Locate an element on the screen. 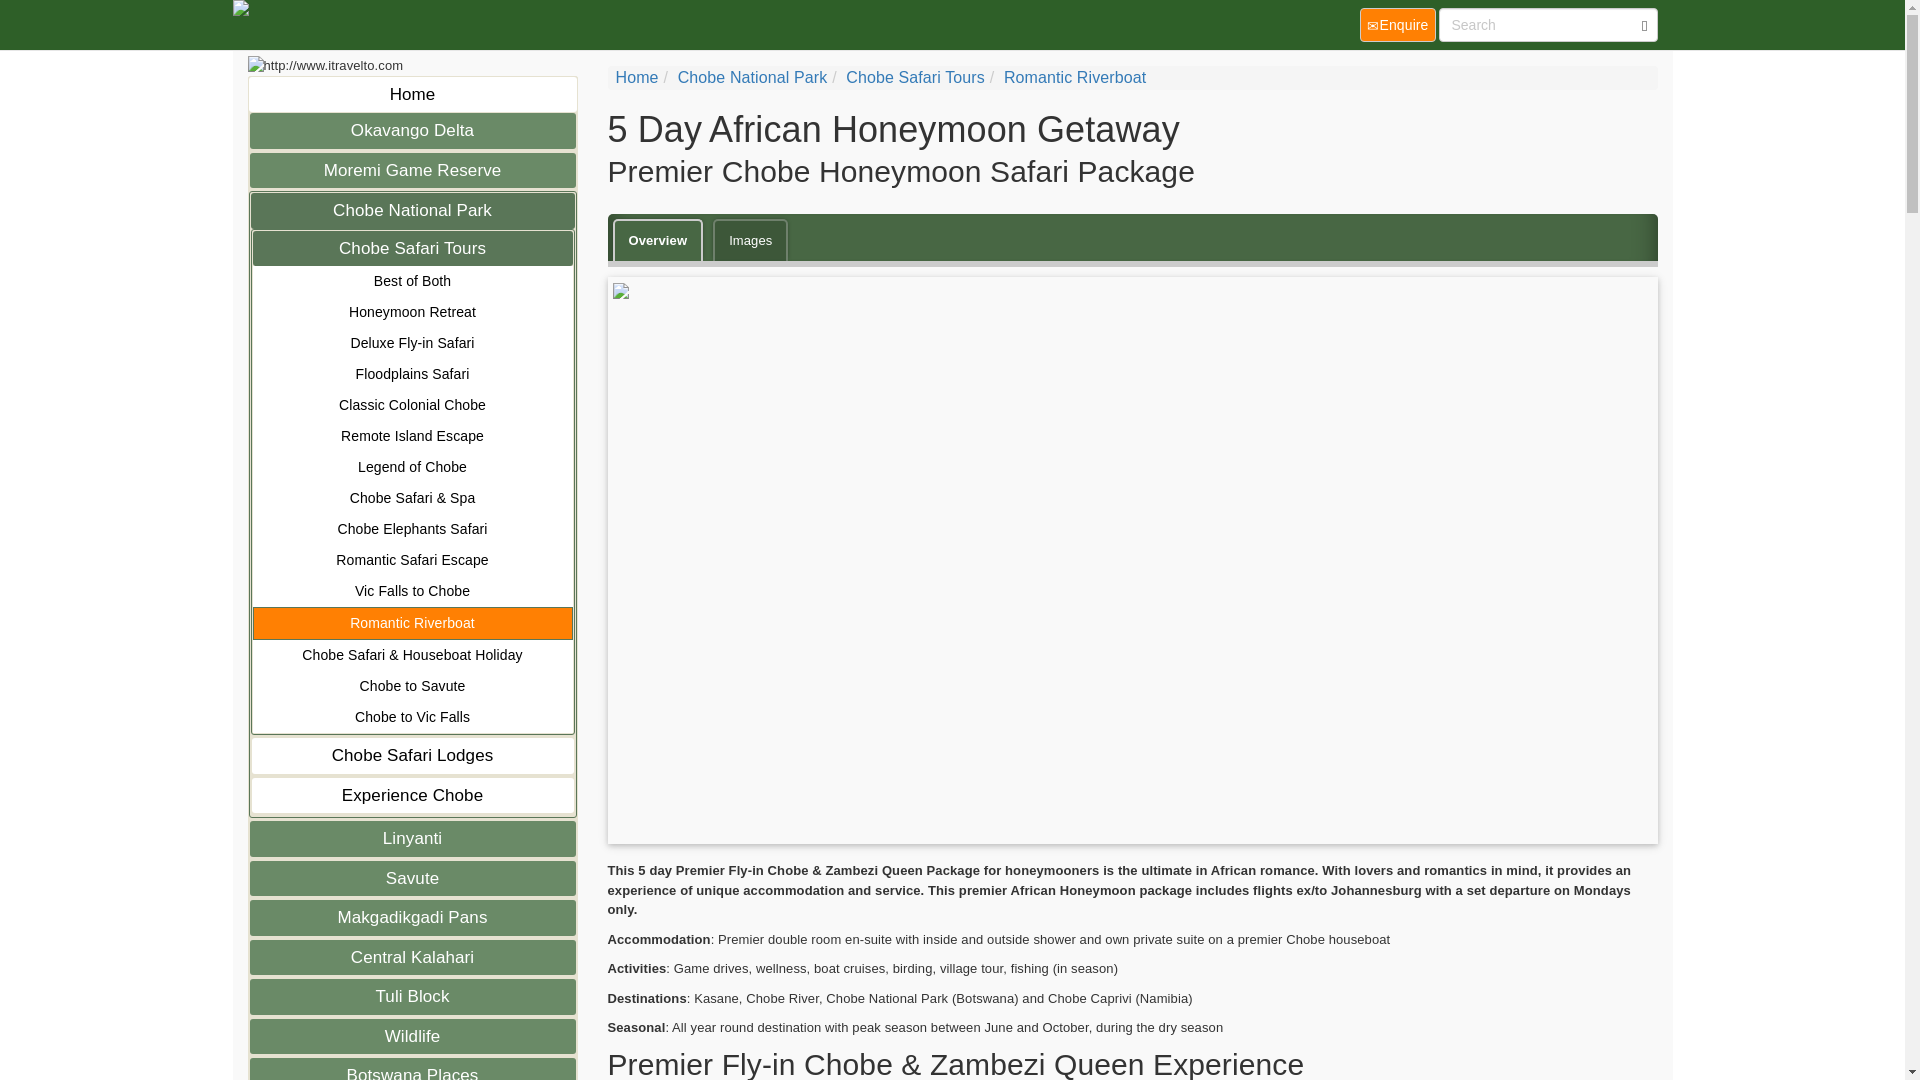 Image resolution: width=1920 pixels, height=1080 pixels. Romantic Riverboat is located at coordinates (1075, 78).